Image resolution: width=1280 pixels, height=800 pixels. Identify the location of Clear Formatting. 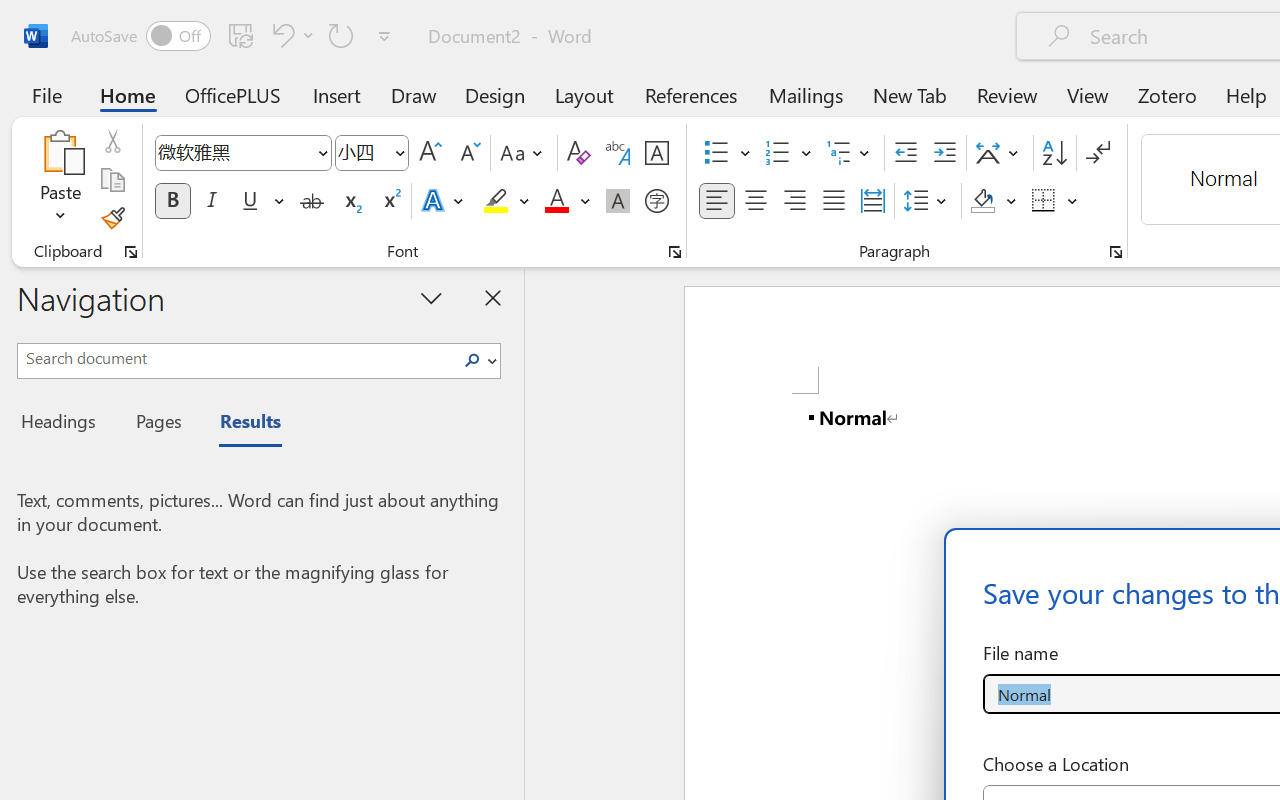
(578, 153).